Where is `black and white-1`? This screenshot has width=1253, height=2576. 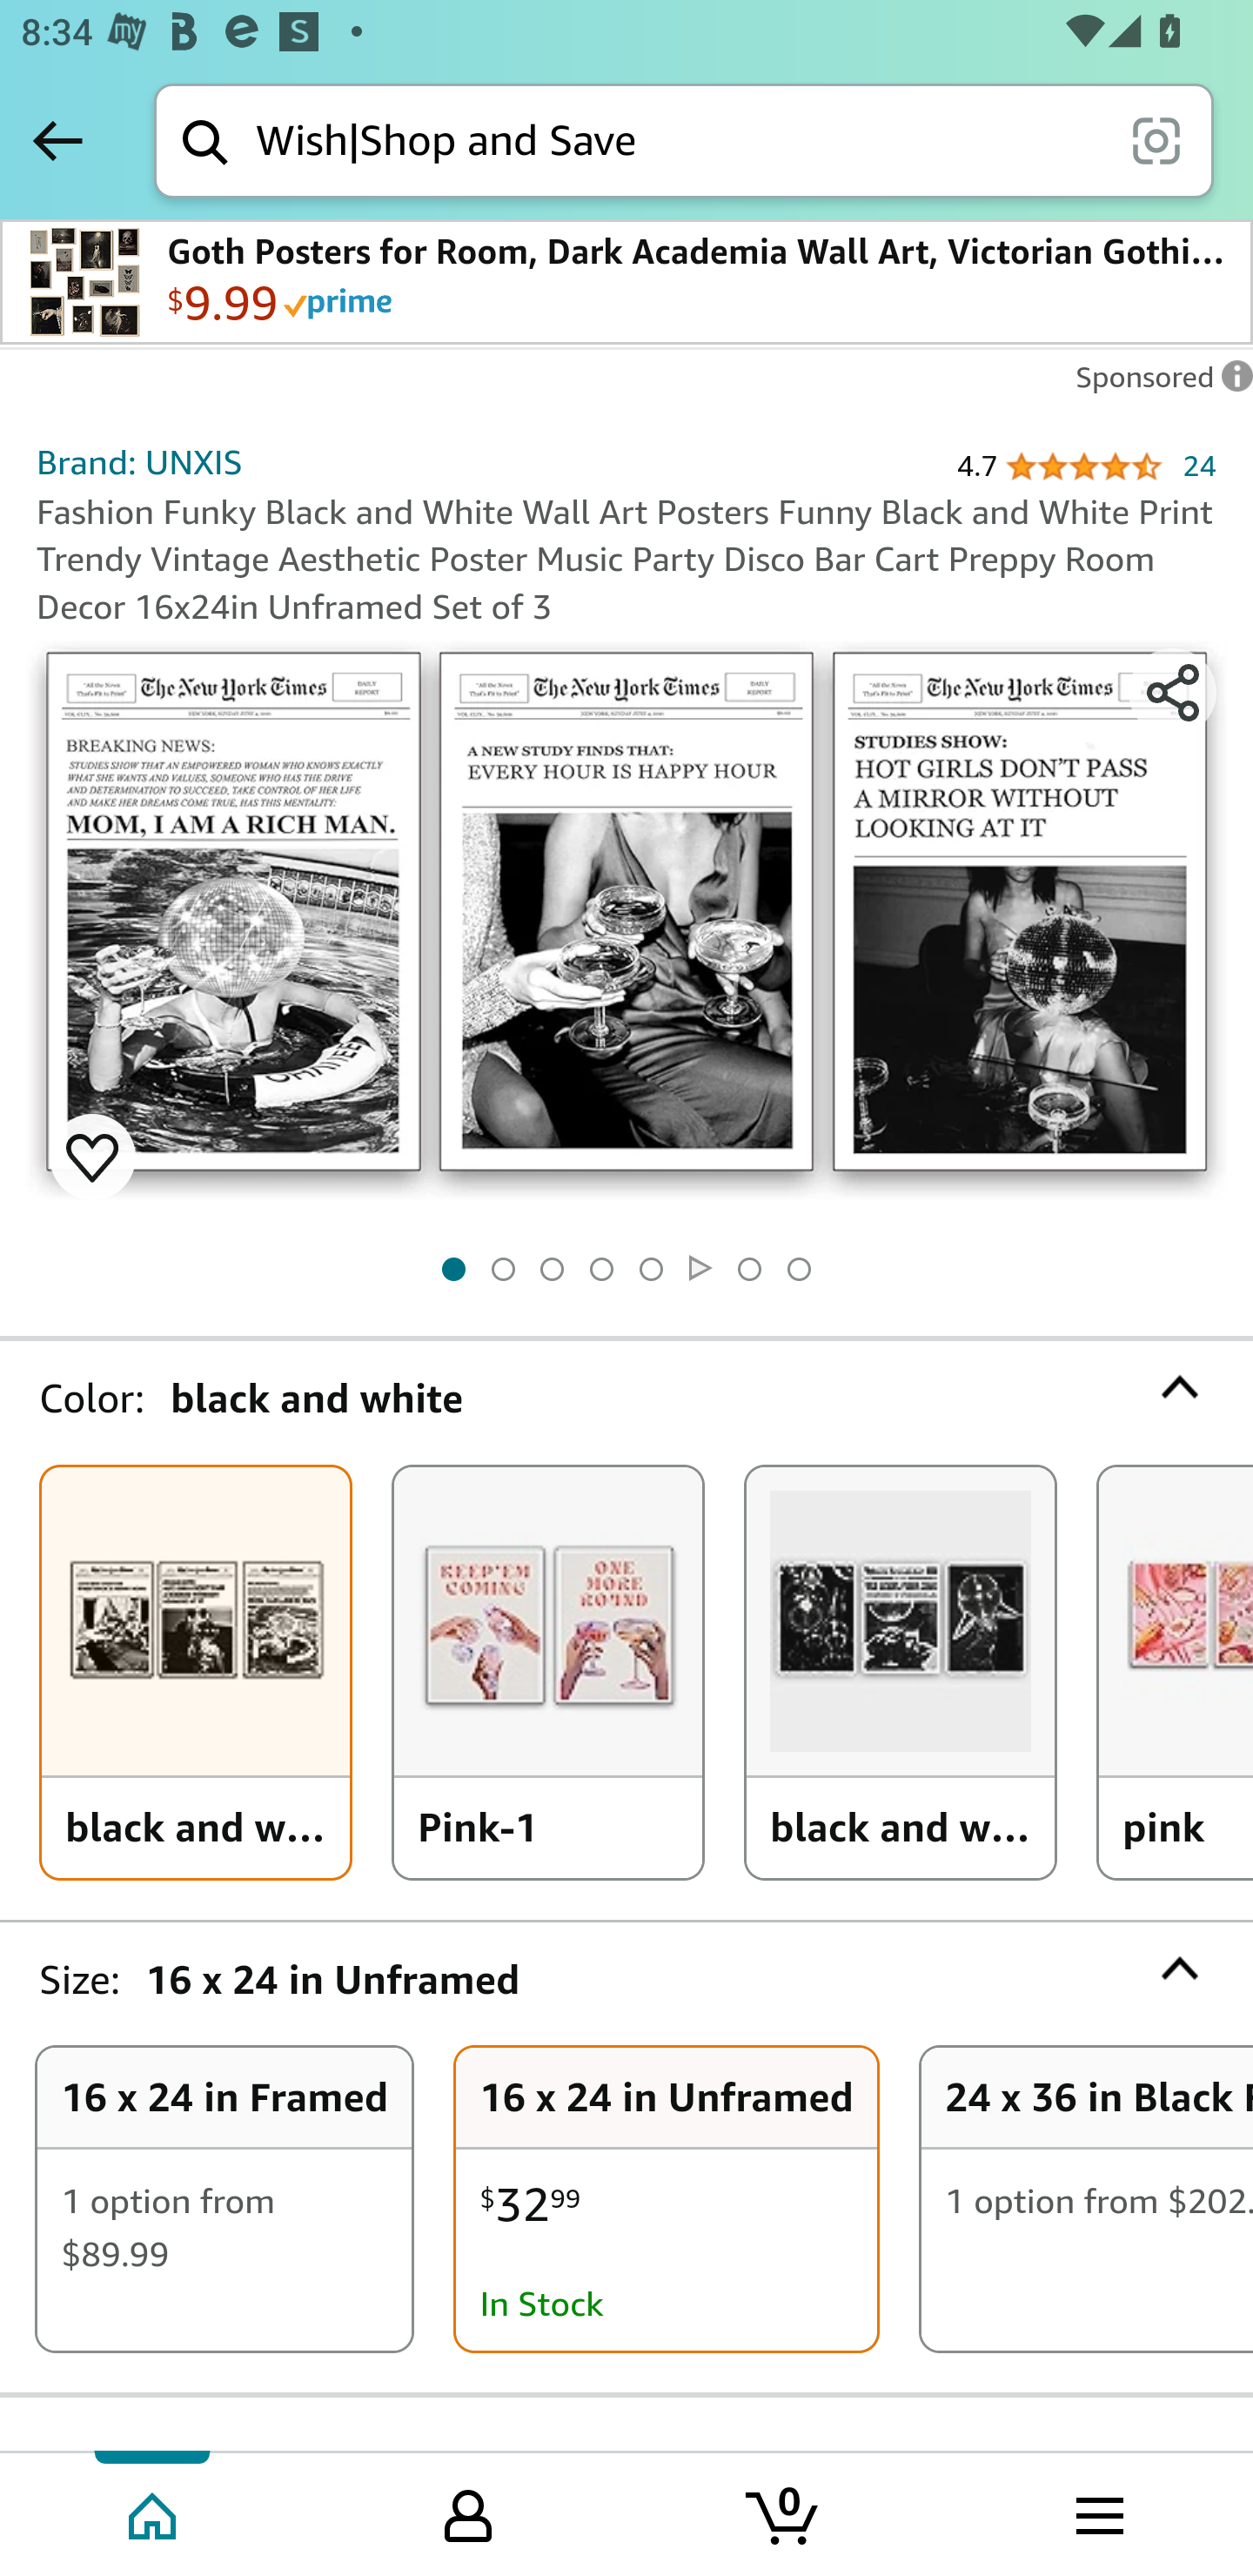
black and white-1 is located at coordinates (901, 1673).